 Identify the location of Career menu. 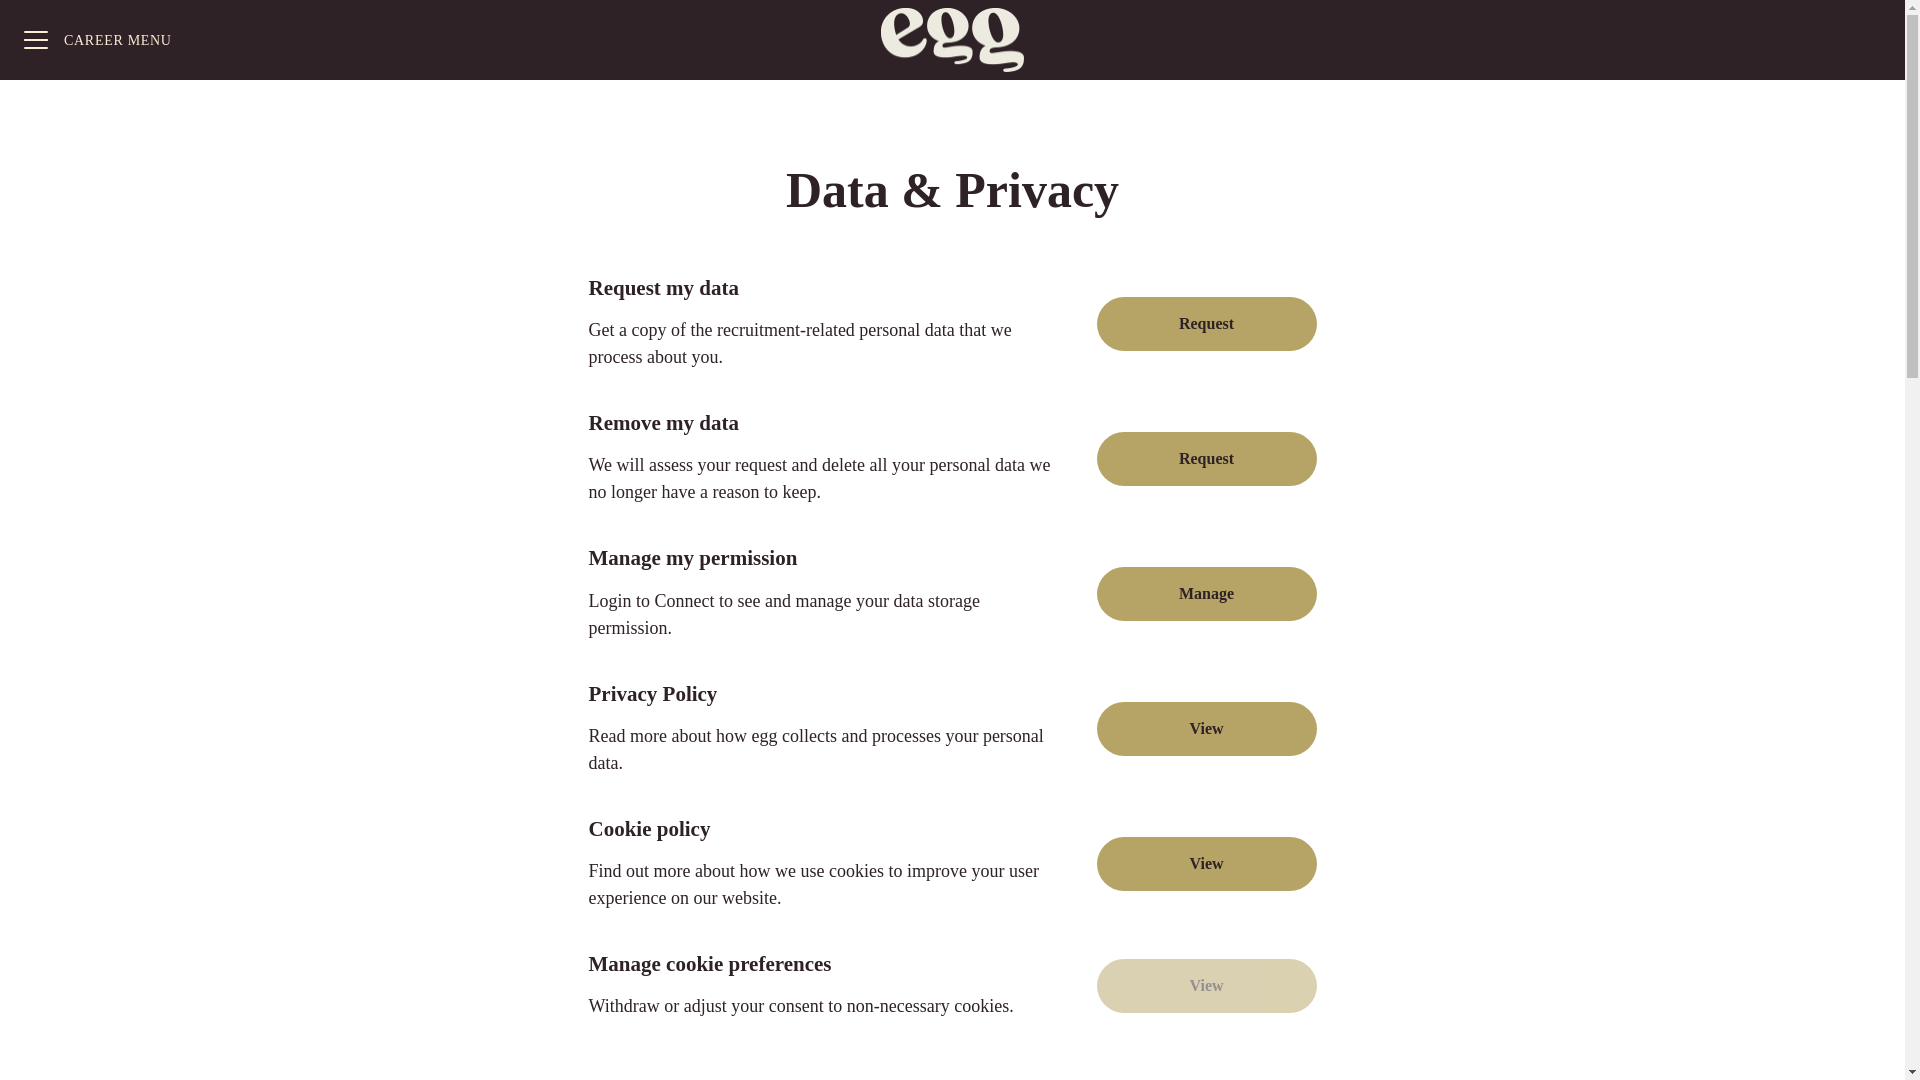
(98, 40).